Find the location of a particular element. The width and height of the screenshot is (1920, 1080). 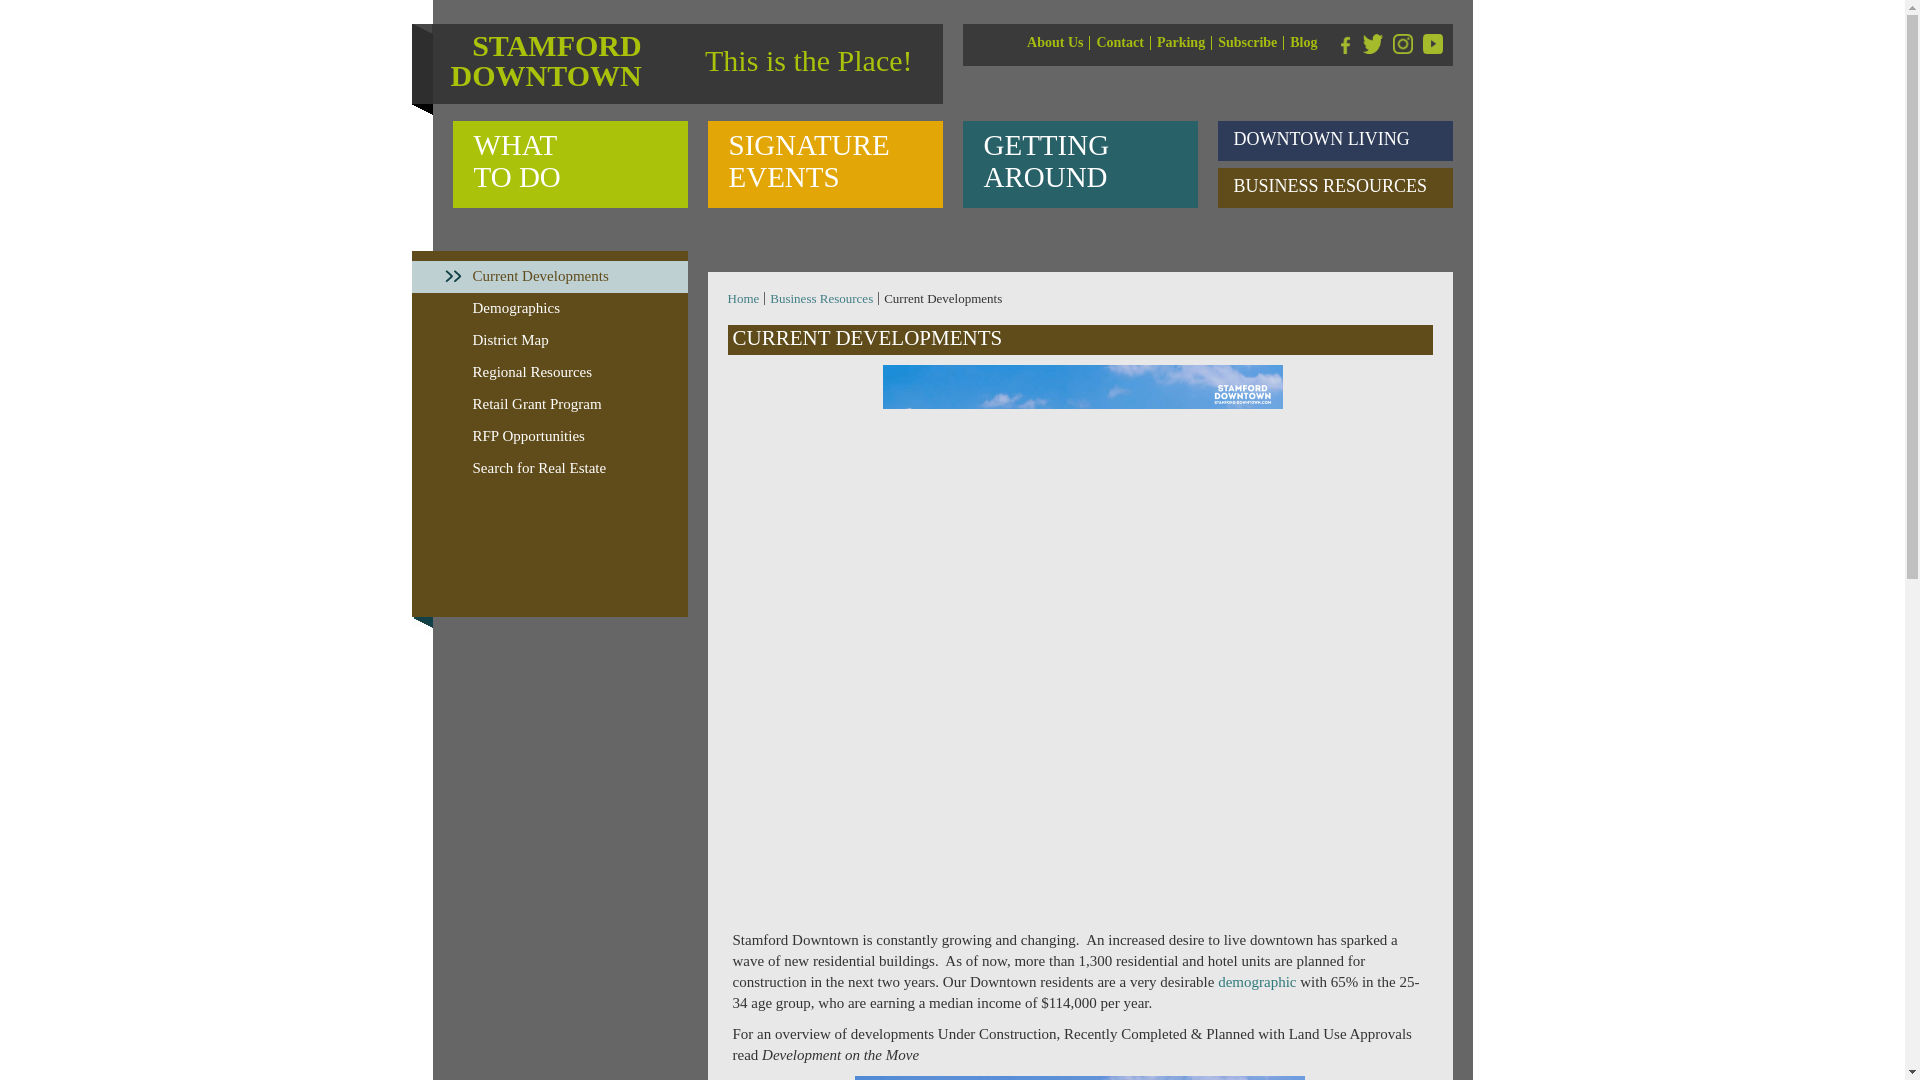

About Us is located at coordinates (1342, 44).